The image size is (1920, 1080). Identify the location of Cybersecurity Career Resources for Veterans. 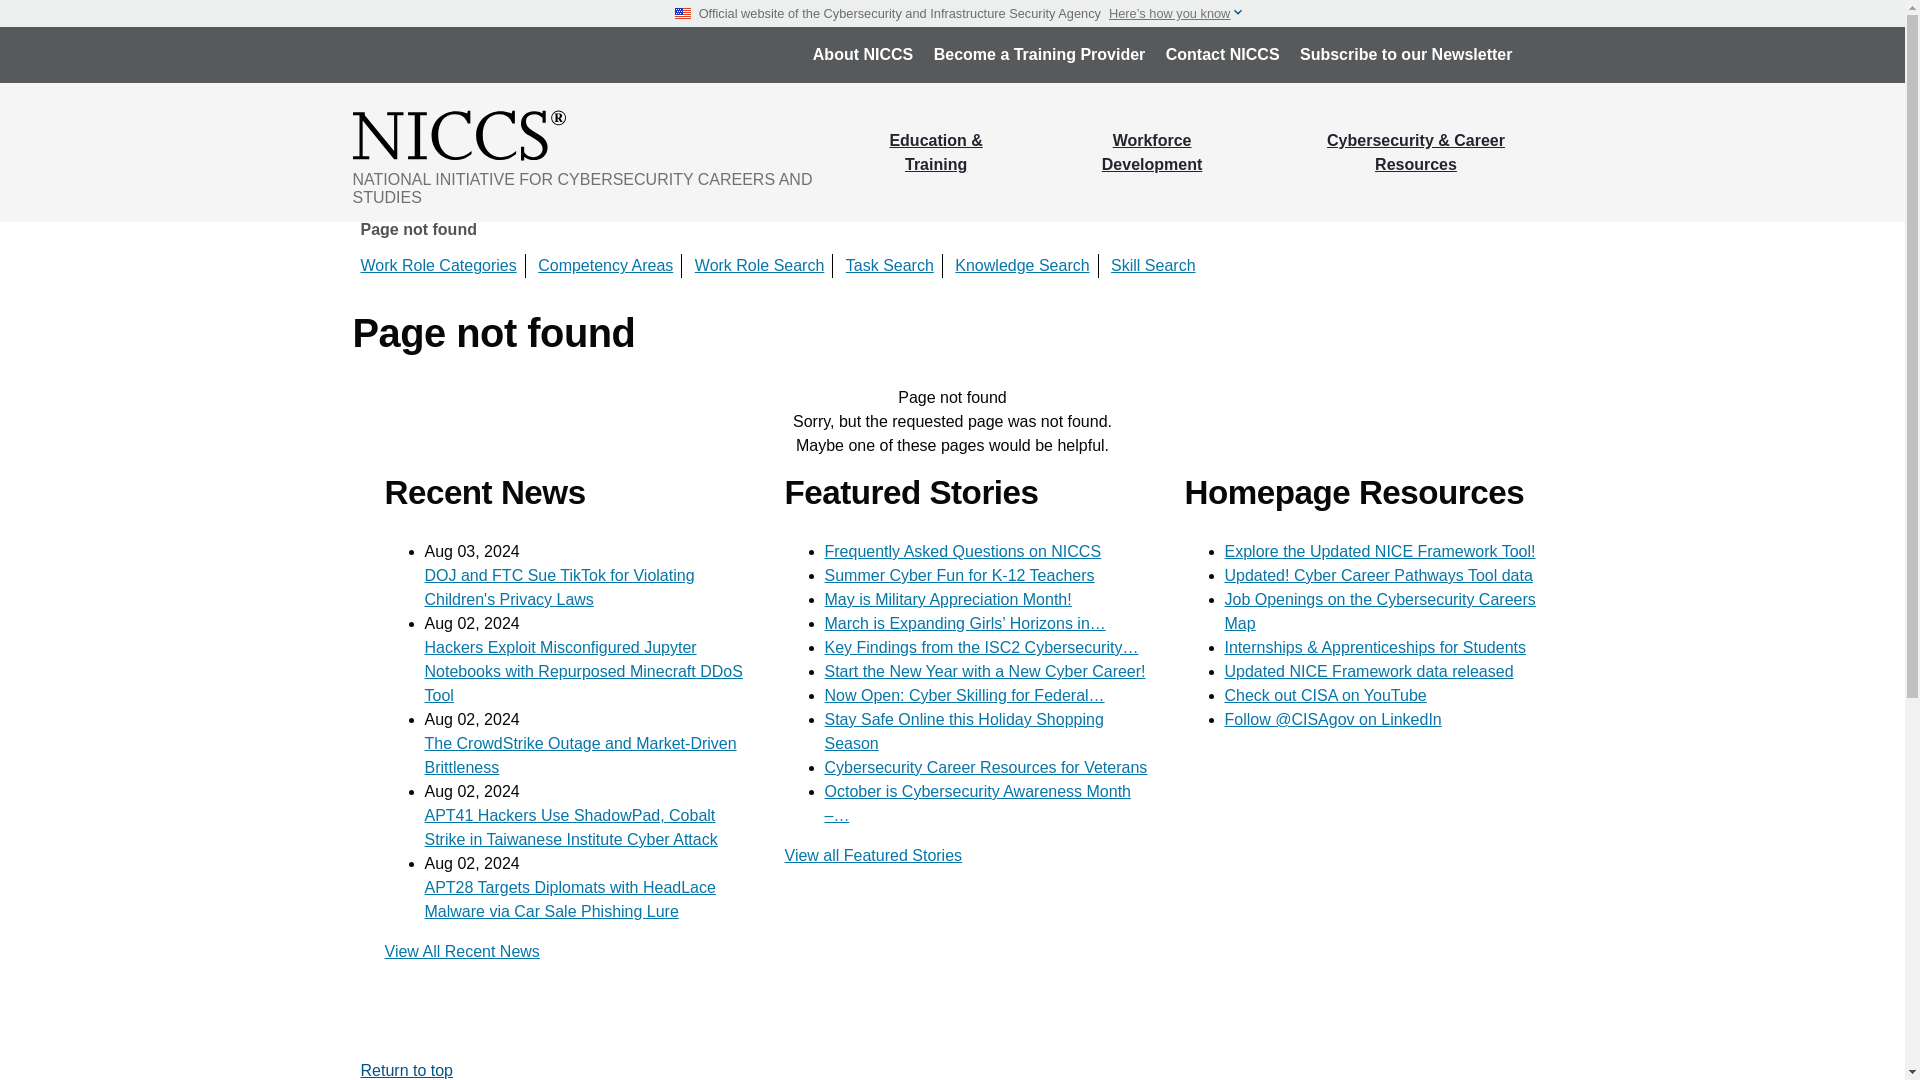
(984, 768).